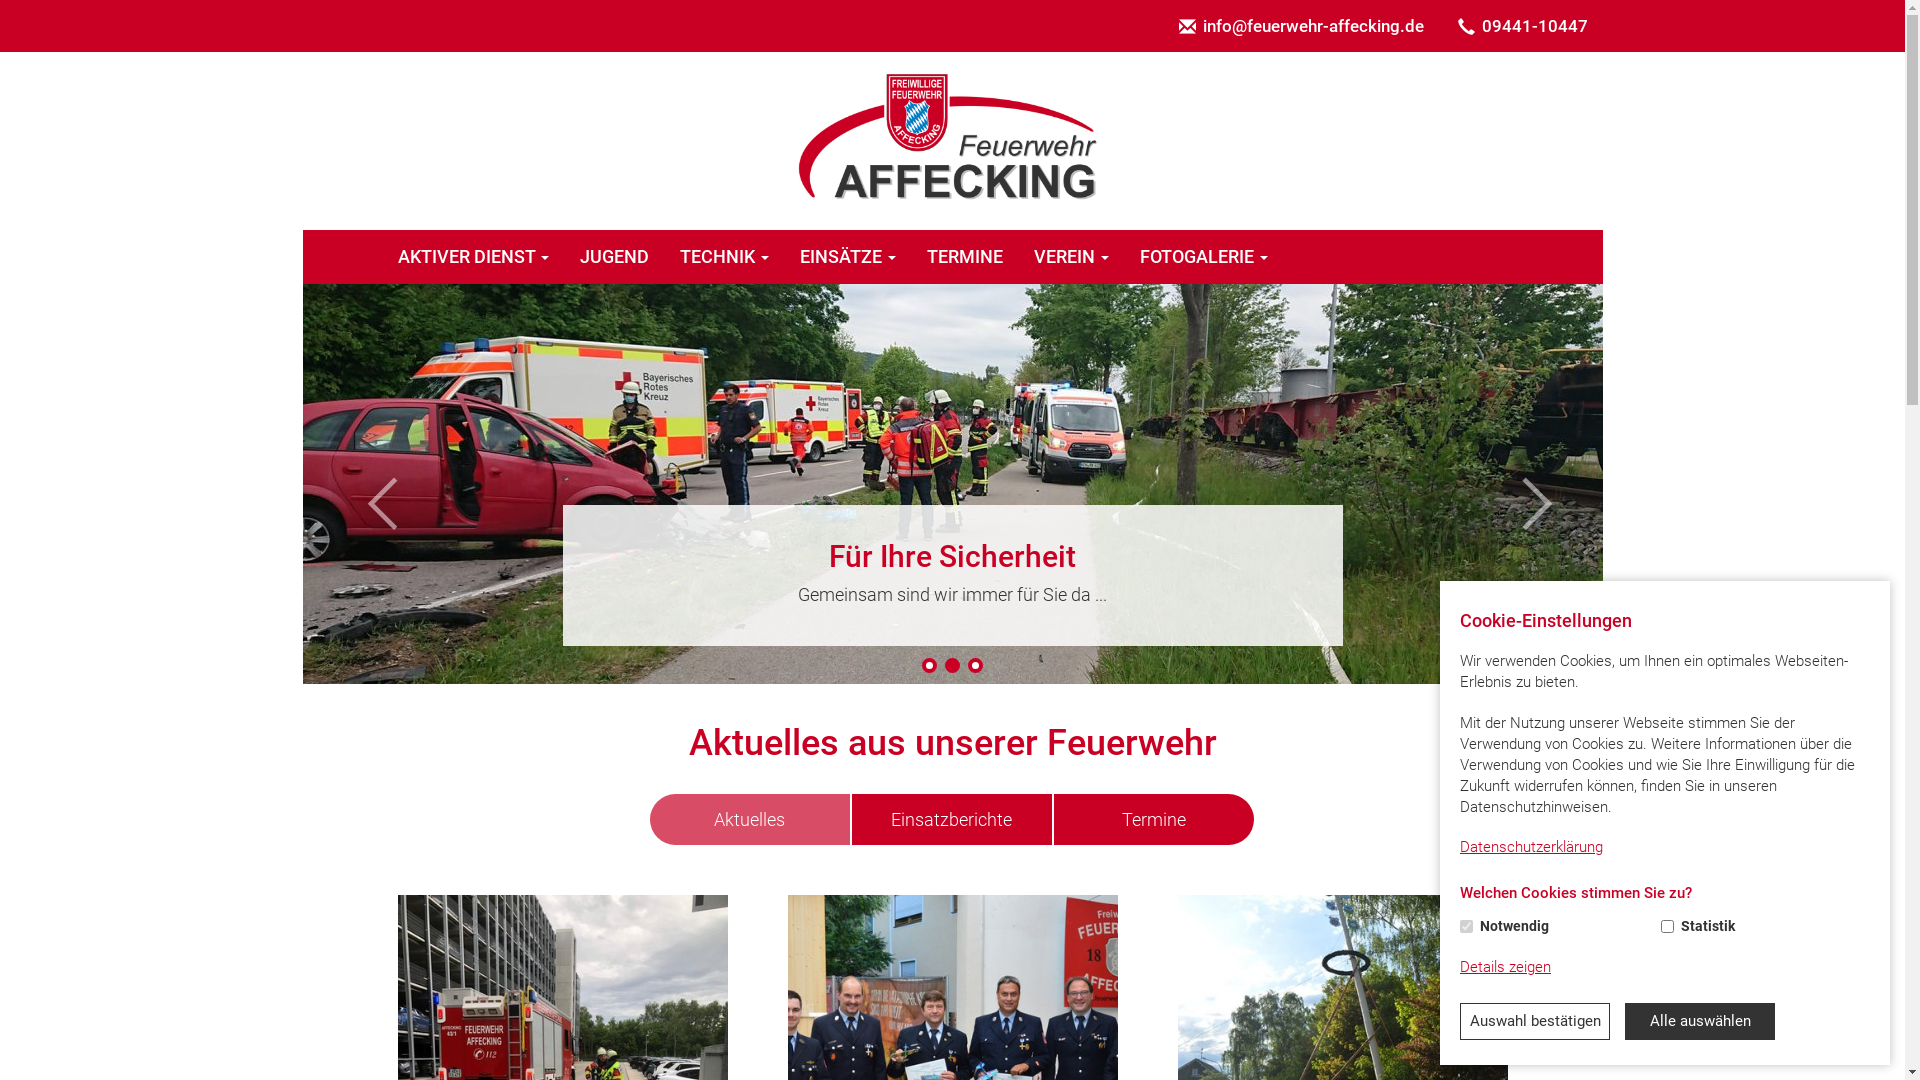 This screenshot has width=1920, height=1080. I want to click on Einsatzberichte, so click(952, 820).